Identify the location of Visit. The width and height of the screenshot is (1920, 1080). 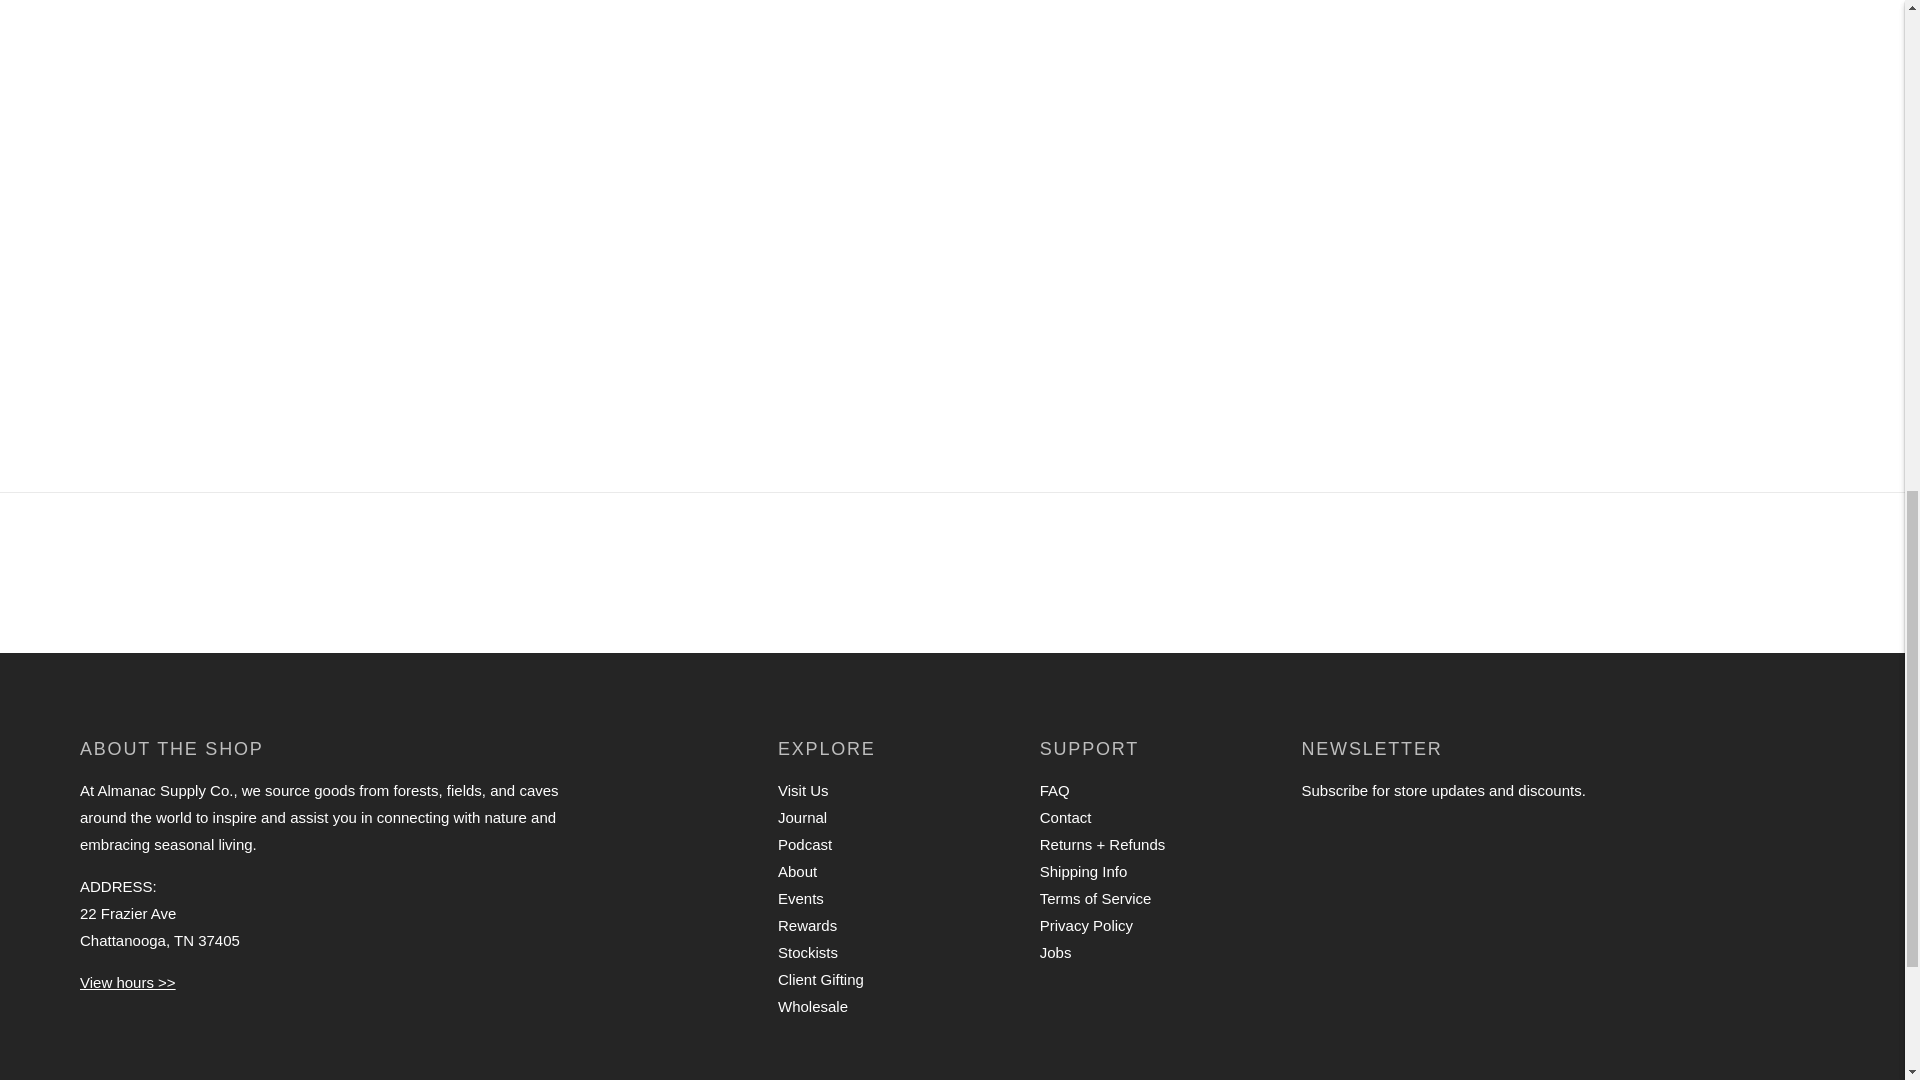
(128, 982).